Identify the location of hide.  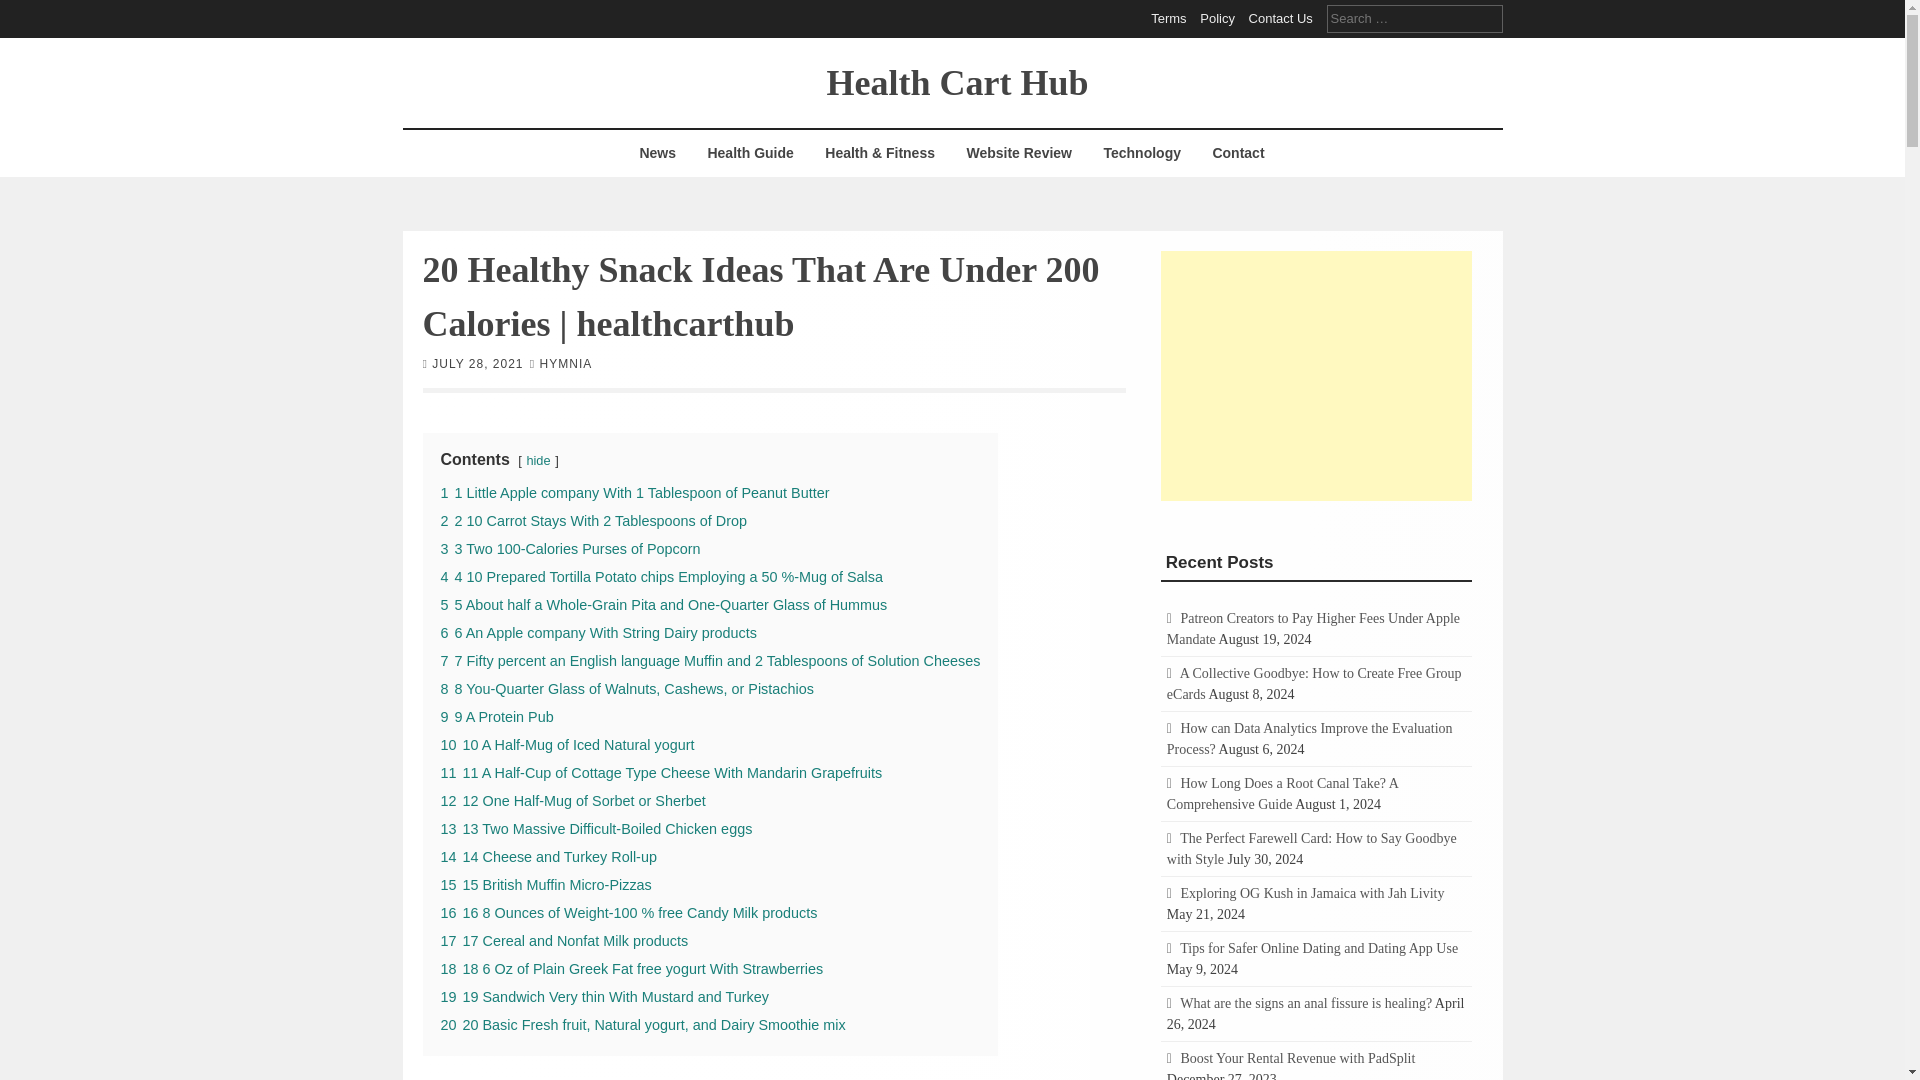
(538, 459).